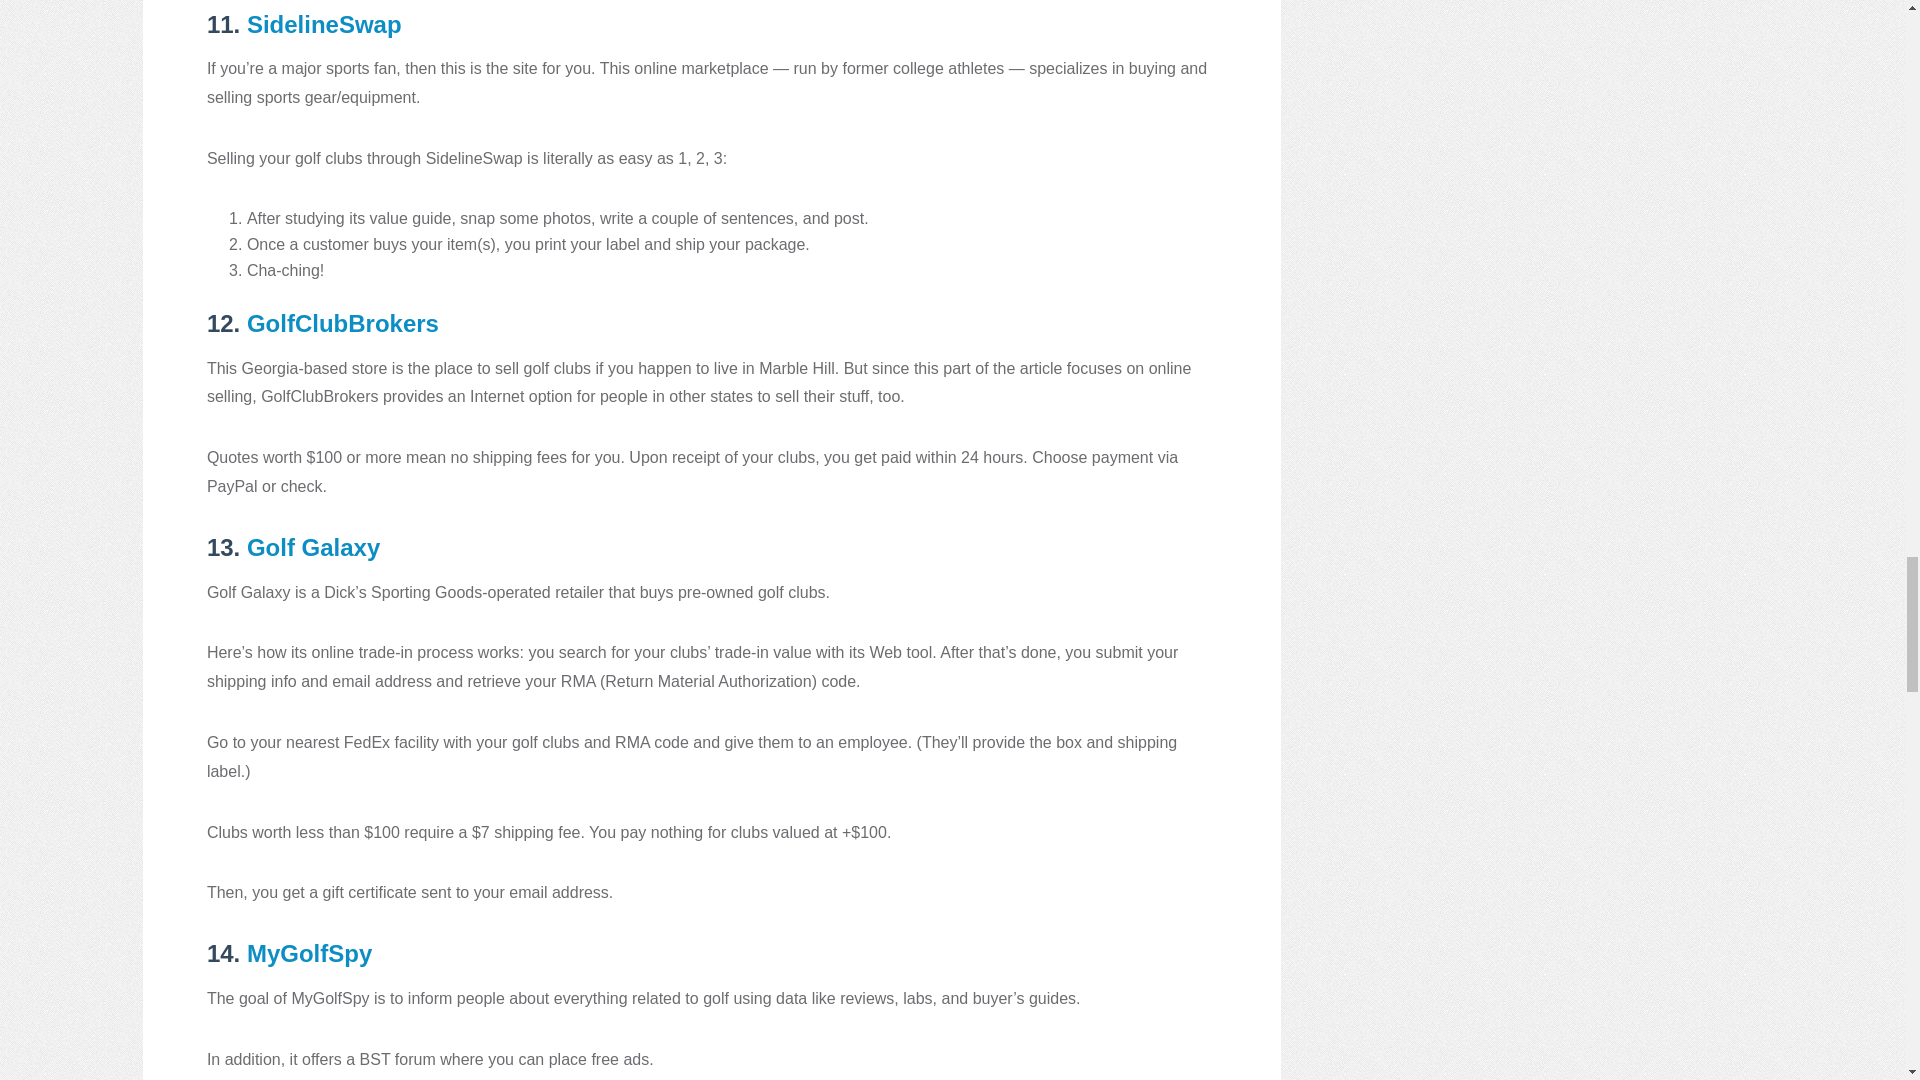 This screenshot has width=1920, height=1080. What do you see at coordinates (314, 546) in the screenshot?
I see `Golf Galaxy` at bounding box center [314, 546].